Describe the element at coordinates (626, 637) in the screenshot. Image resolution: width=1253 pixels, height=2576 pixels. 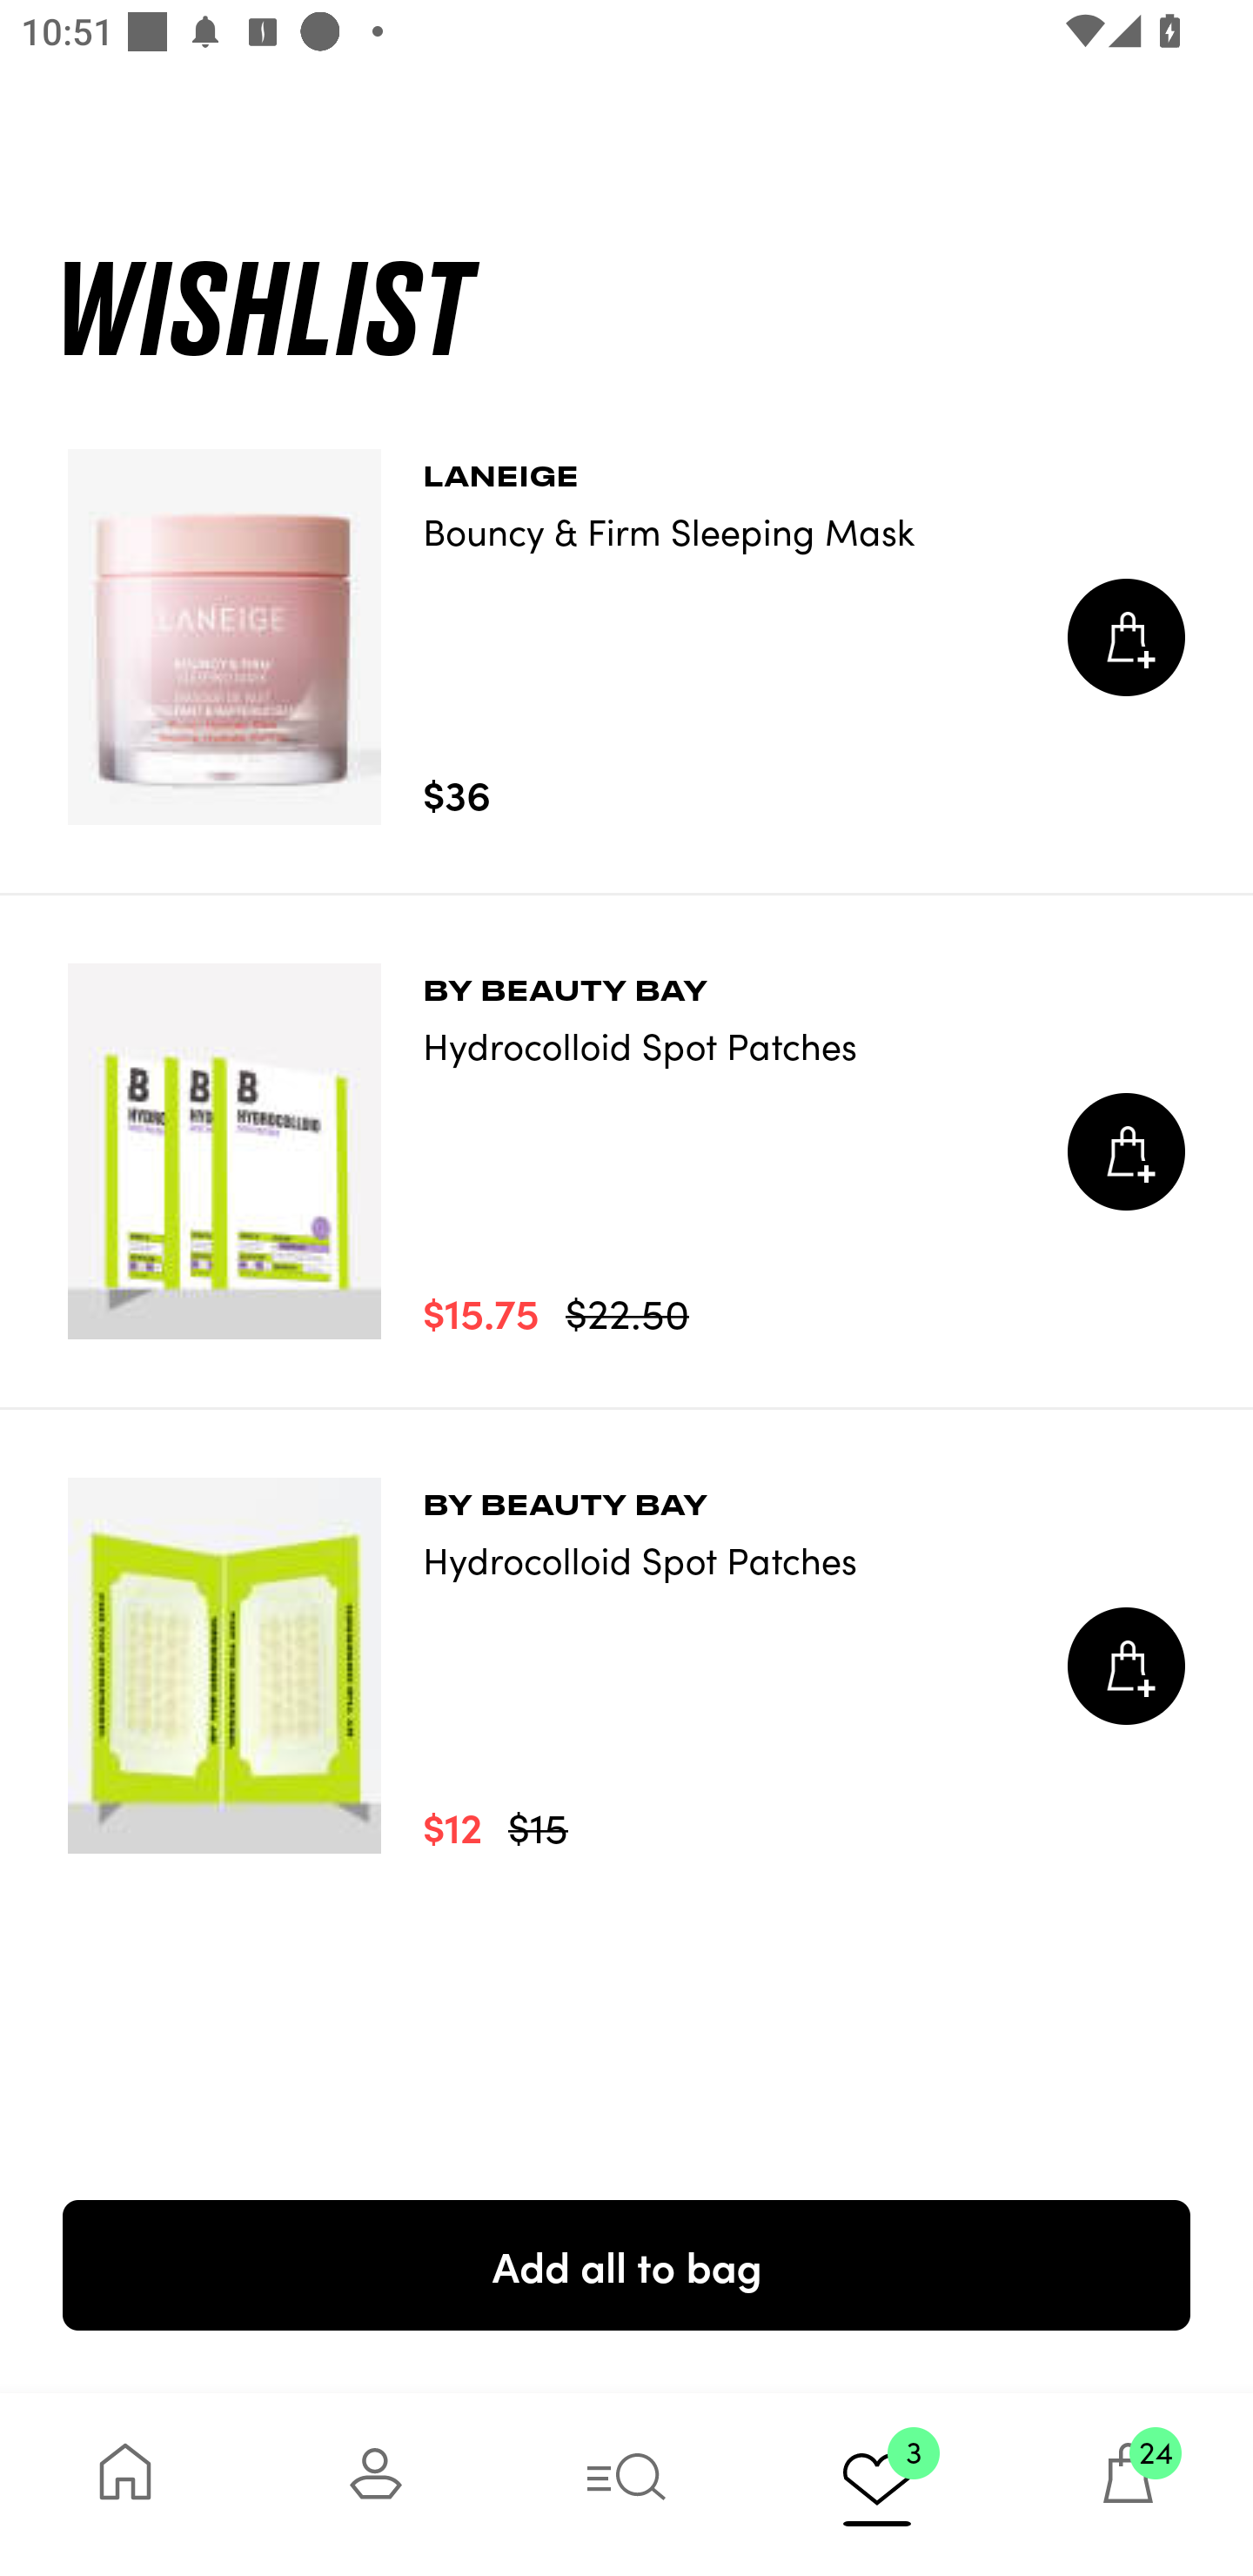
I see `LANEIGE Bouncy & Firm Sleeping Mask $36` at that location.